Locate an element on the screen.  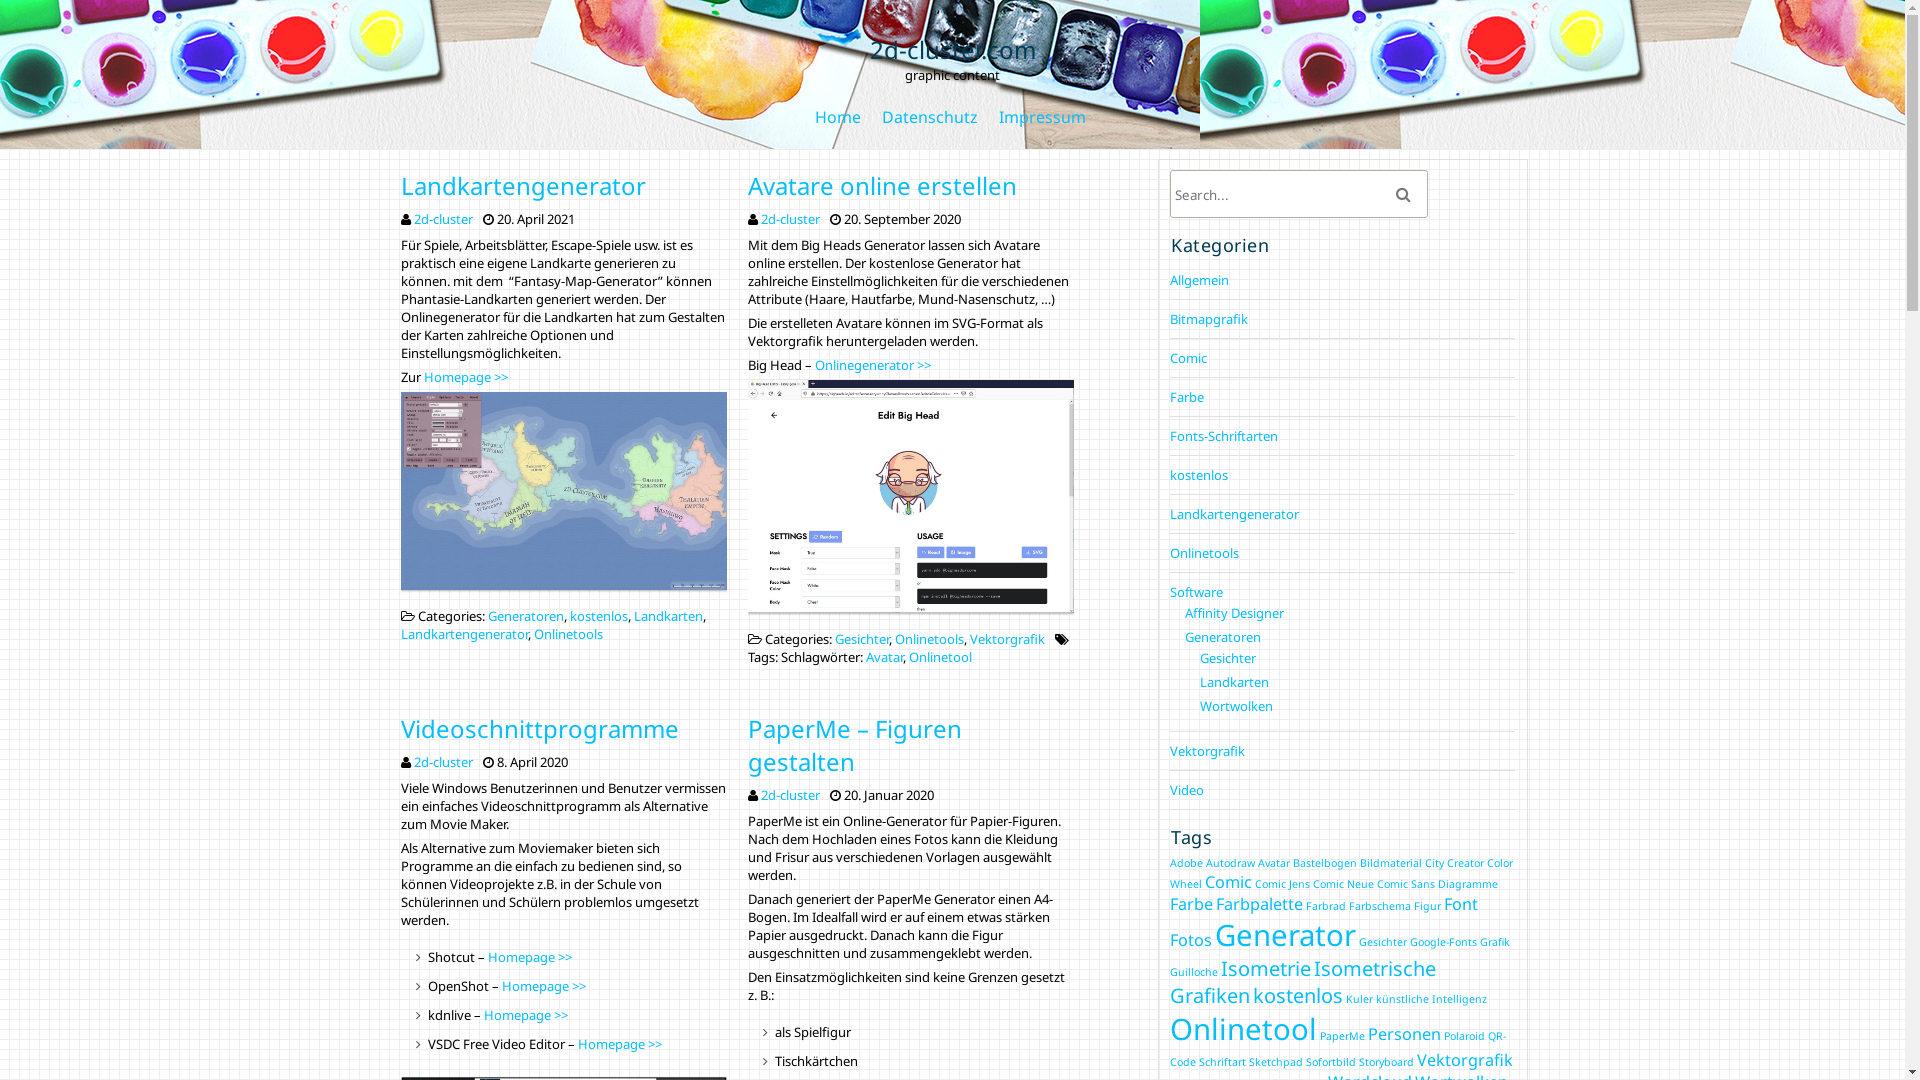
Isometrie is located at coordinates (1266, 968).